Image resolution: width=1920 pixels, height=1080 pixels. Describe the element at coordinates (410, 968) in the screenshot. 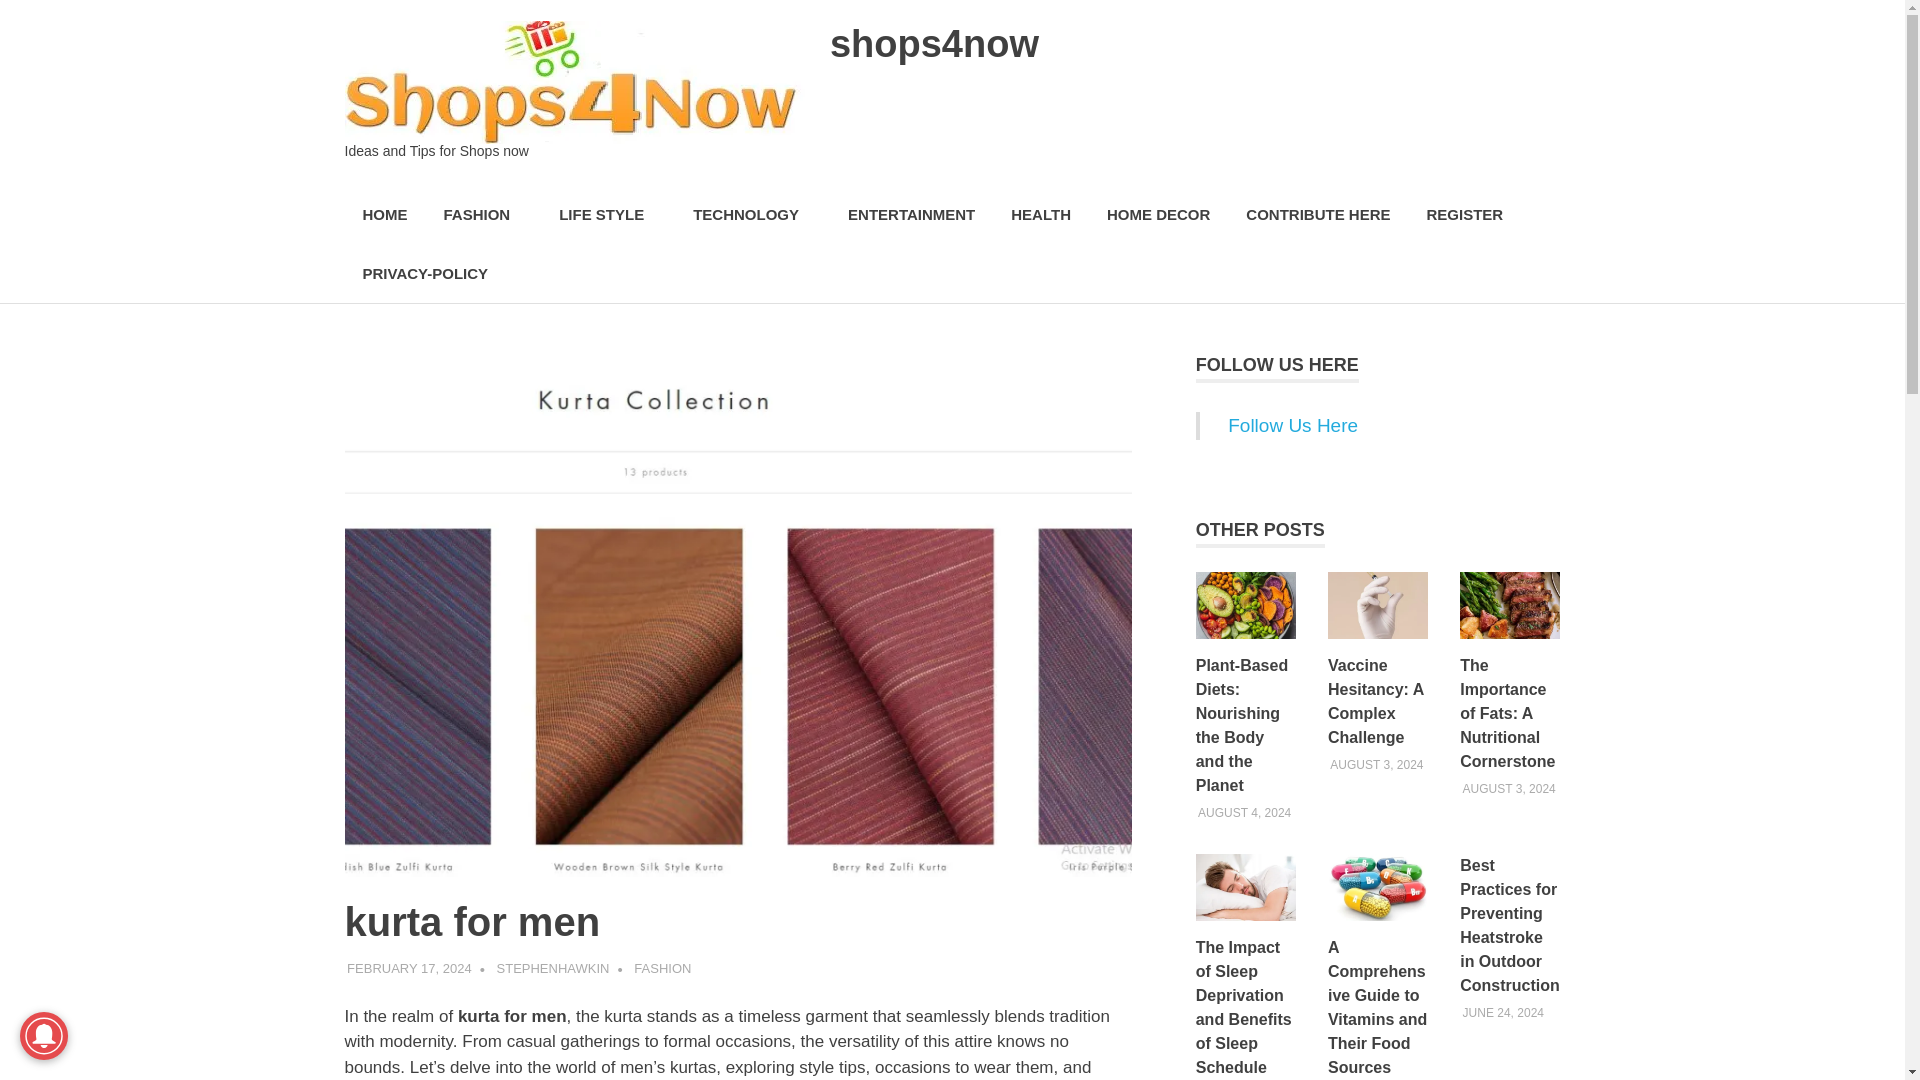

I see `2:16 am` at that location.